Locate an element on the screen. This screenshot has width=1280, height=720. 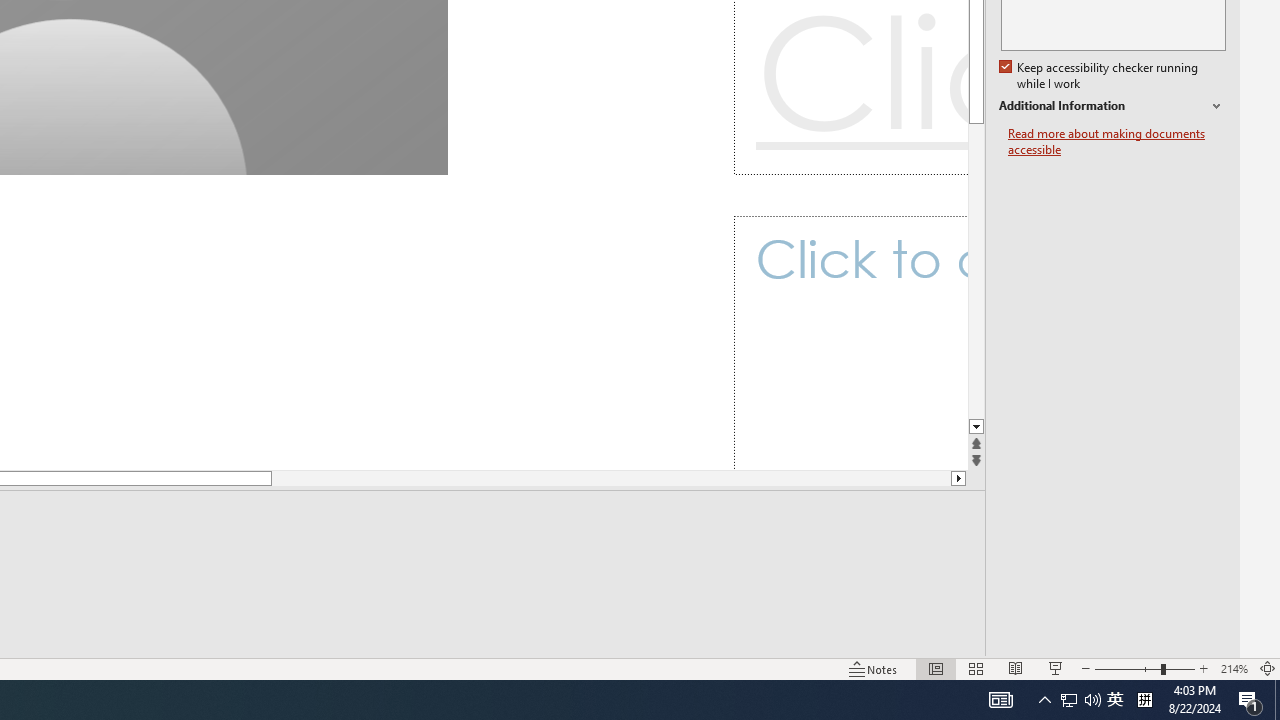
Page down is located at coordinates (572, 478).